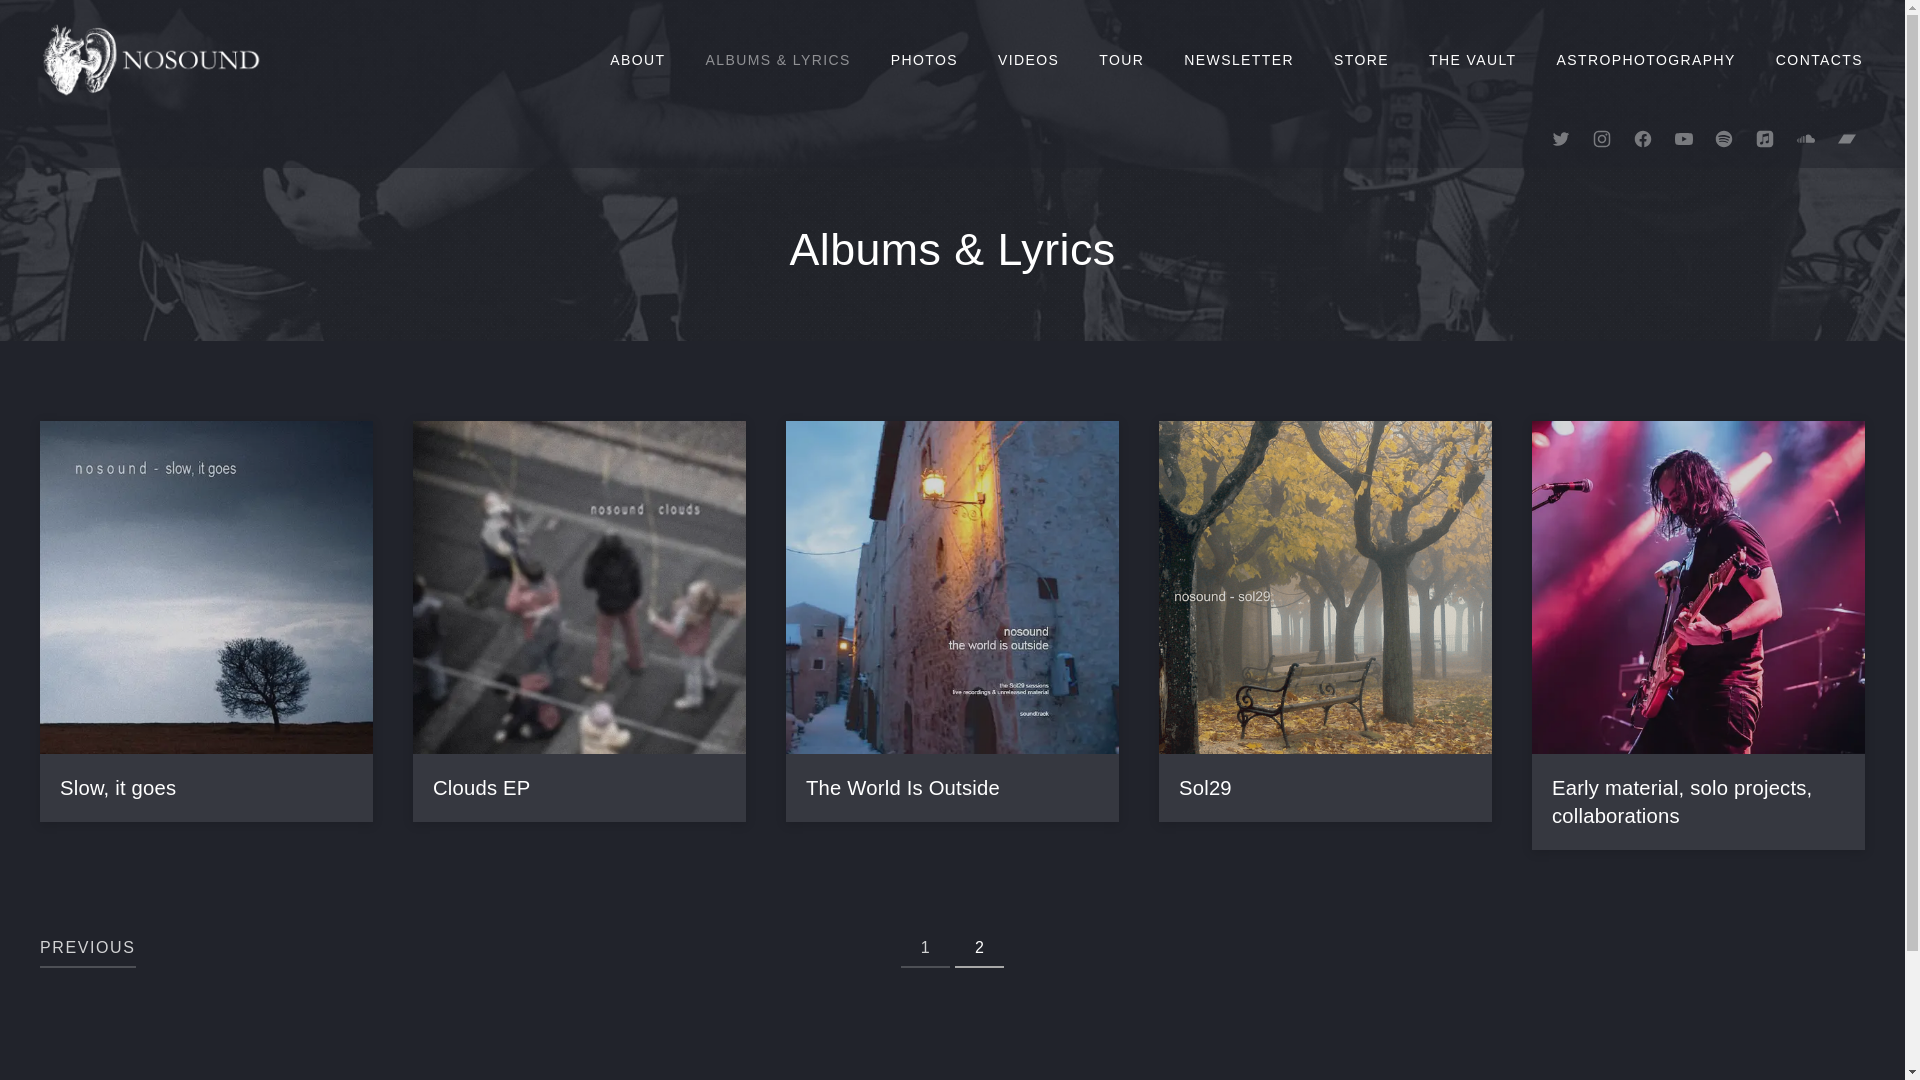 This screenshot has width=1920, height=1080. Describe the element at coordinates (1646, 60) in the screenshot. I see `ASTROPHOTOGRAPHY` at that location.